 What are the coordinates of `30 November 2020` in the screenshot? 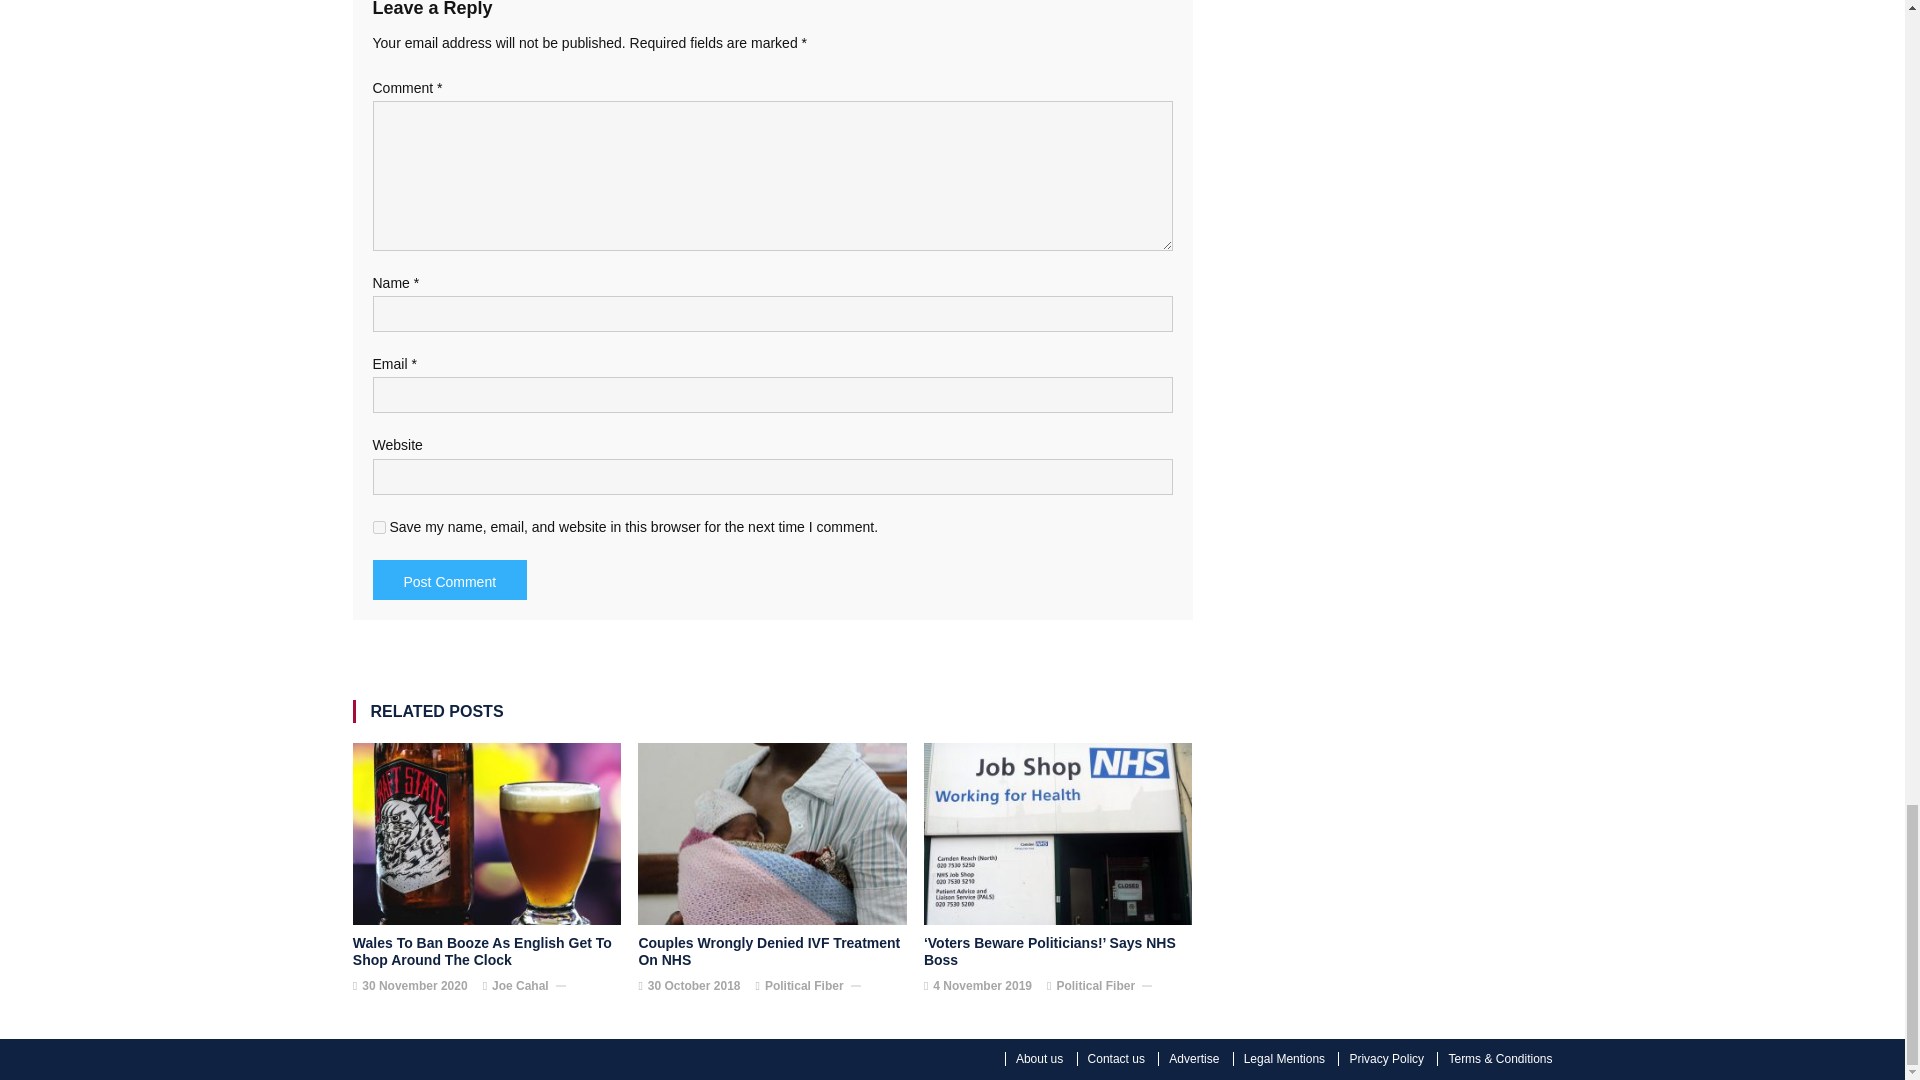 It's located at (414, 986).